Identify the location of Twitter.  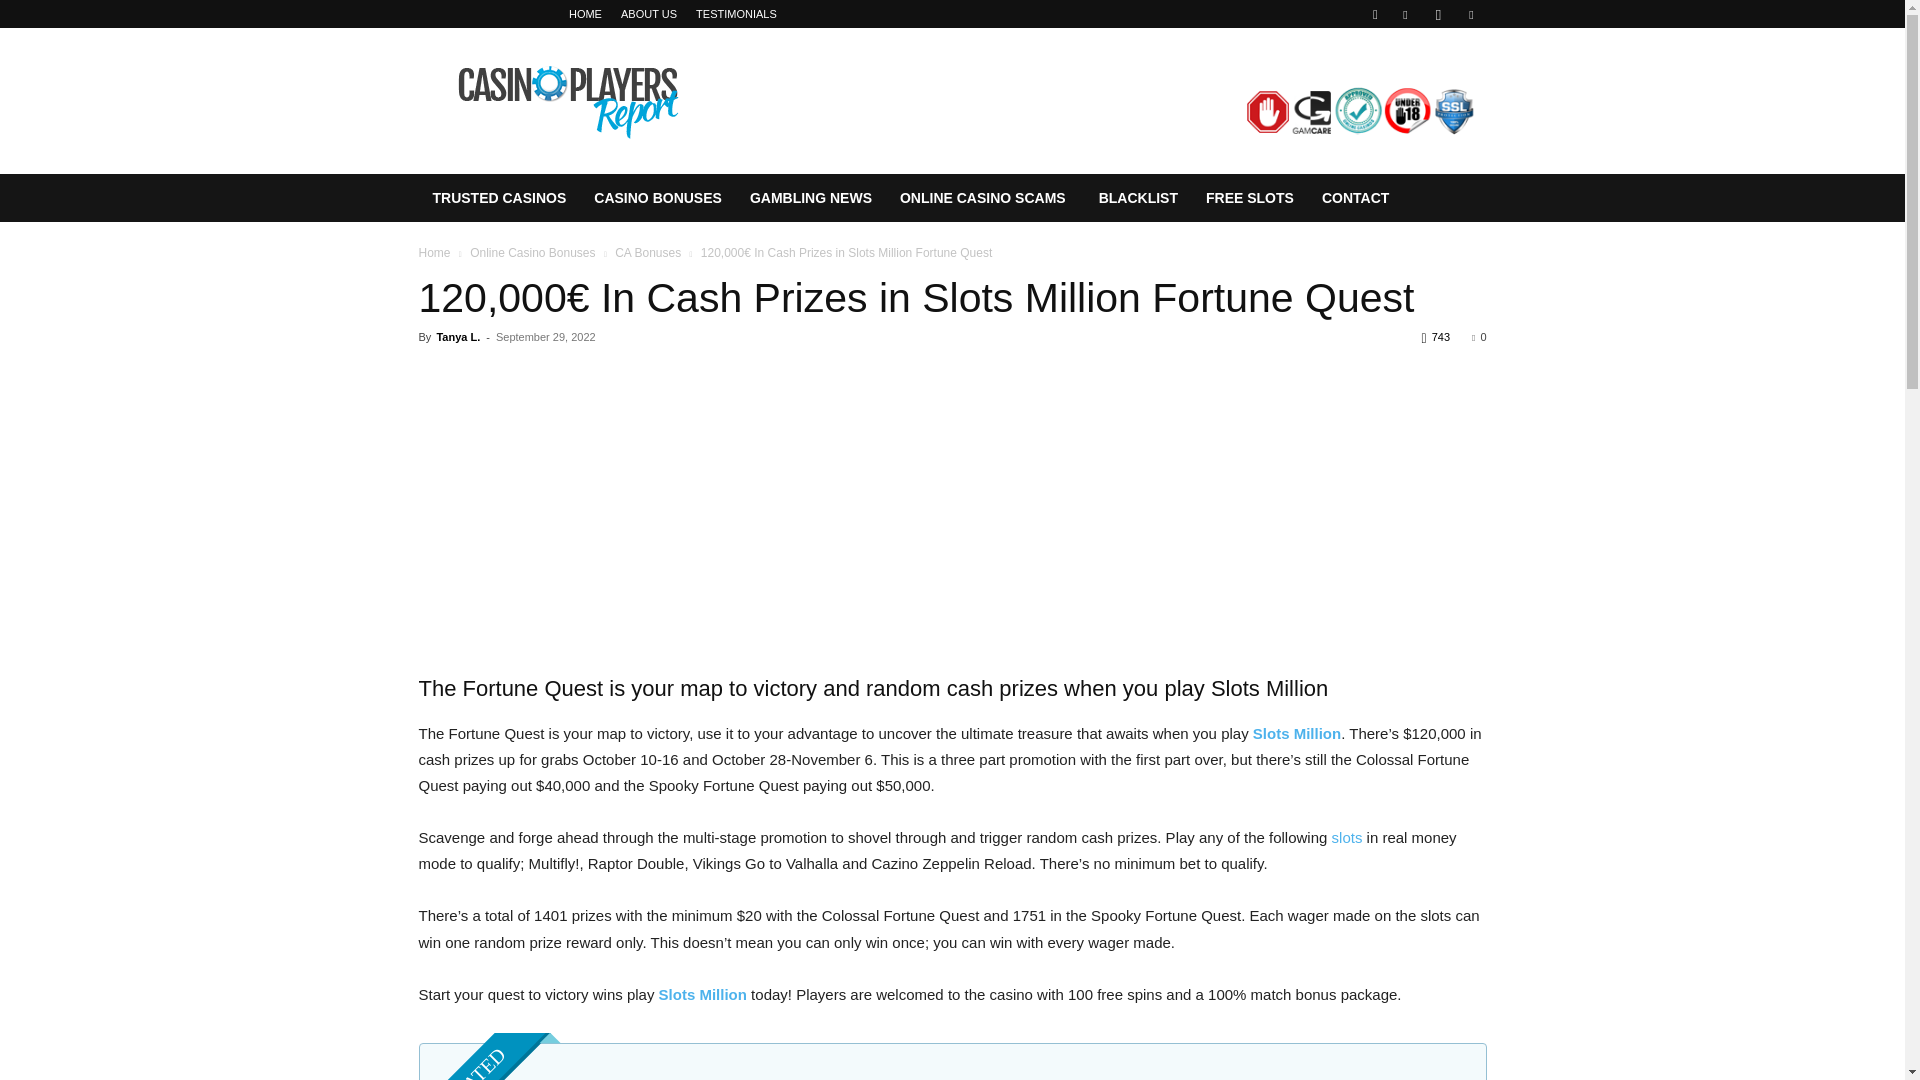
(1470, 14).